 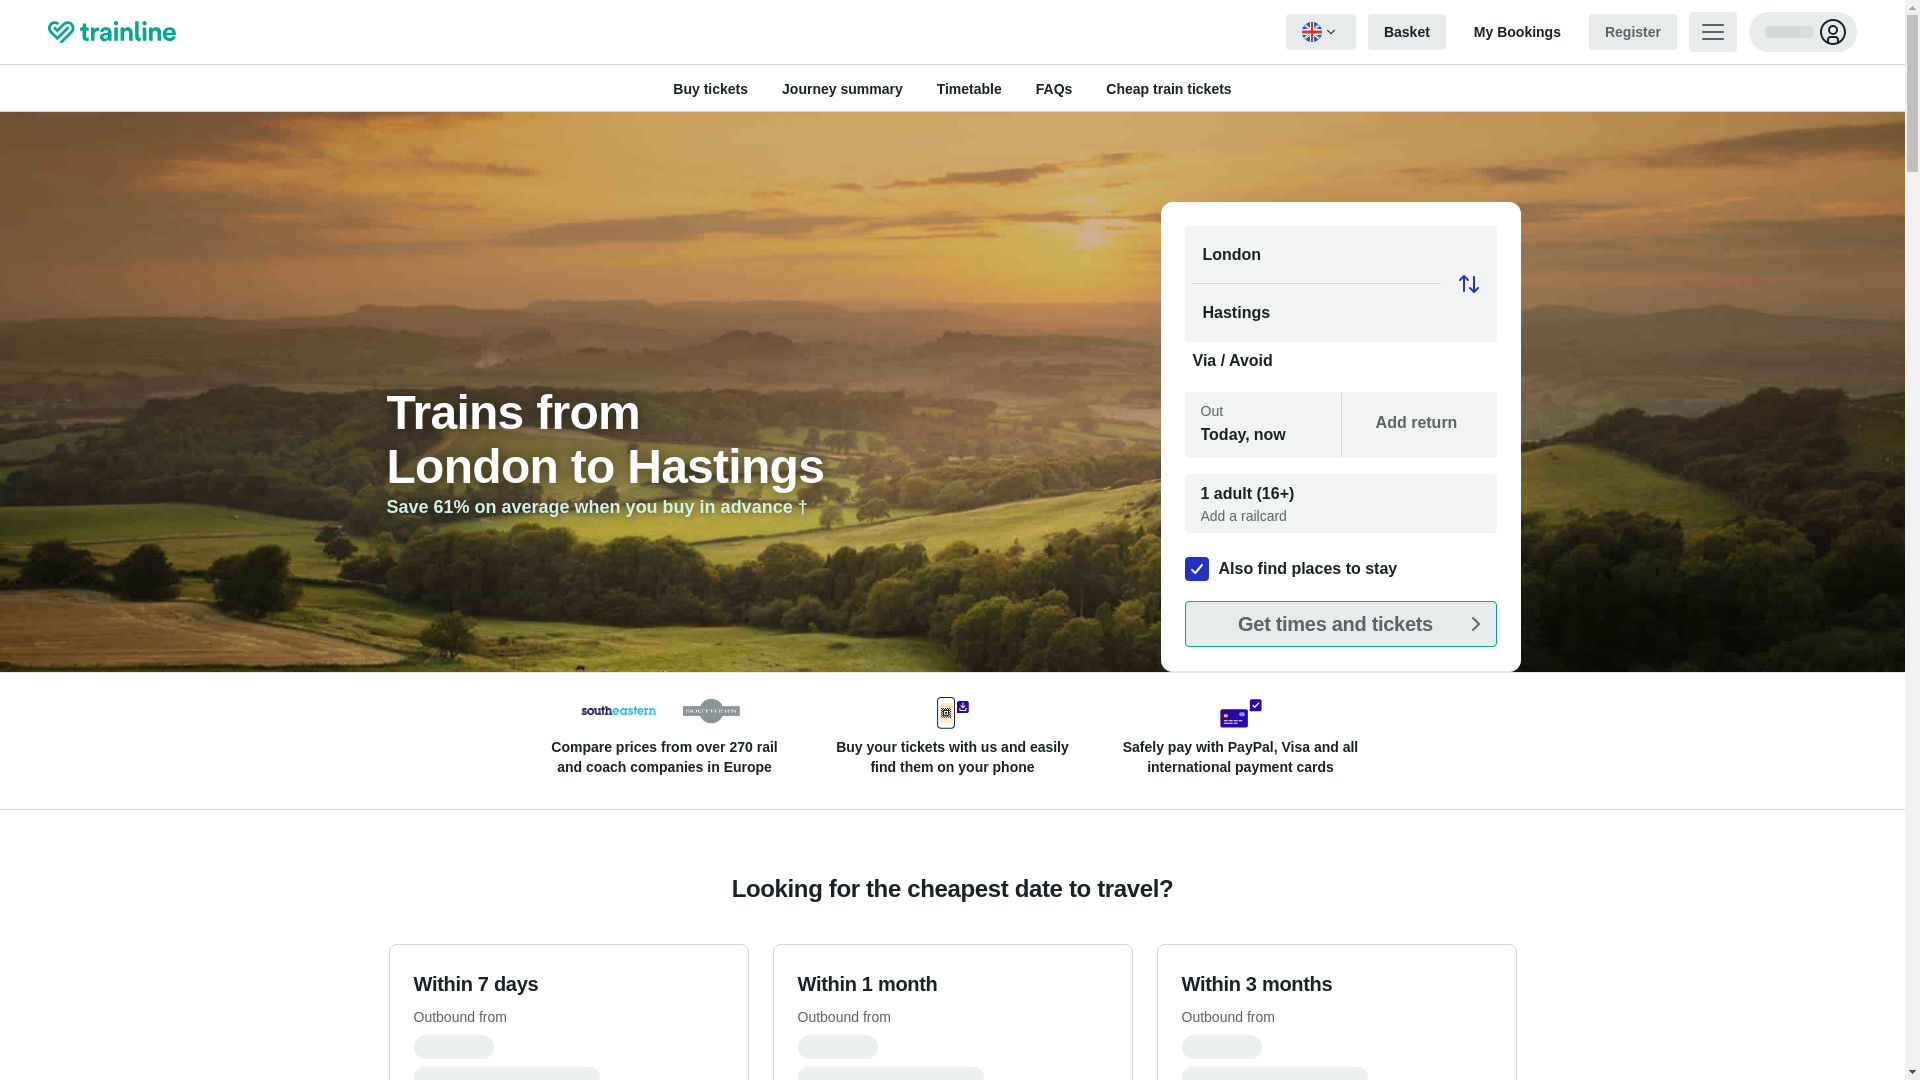 What do you see at coordinates (1340, 254) in the screenshot?
I see `London` at bounding box center [1340, 254].